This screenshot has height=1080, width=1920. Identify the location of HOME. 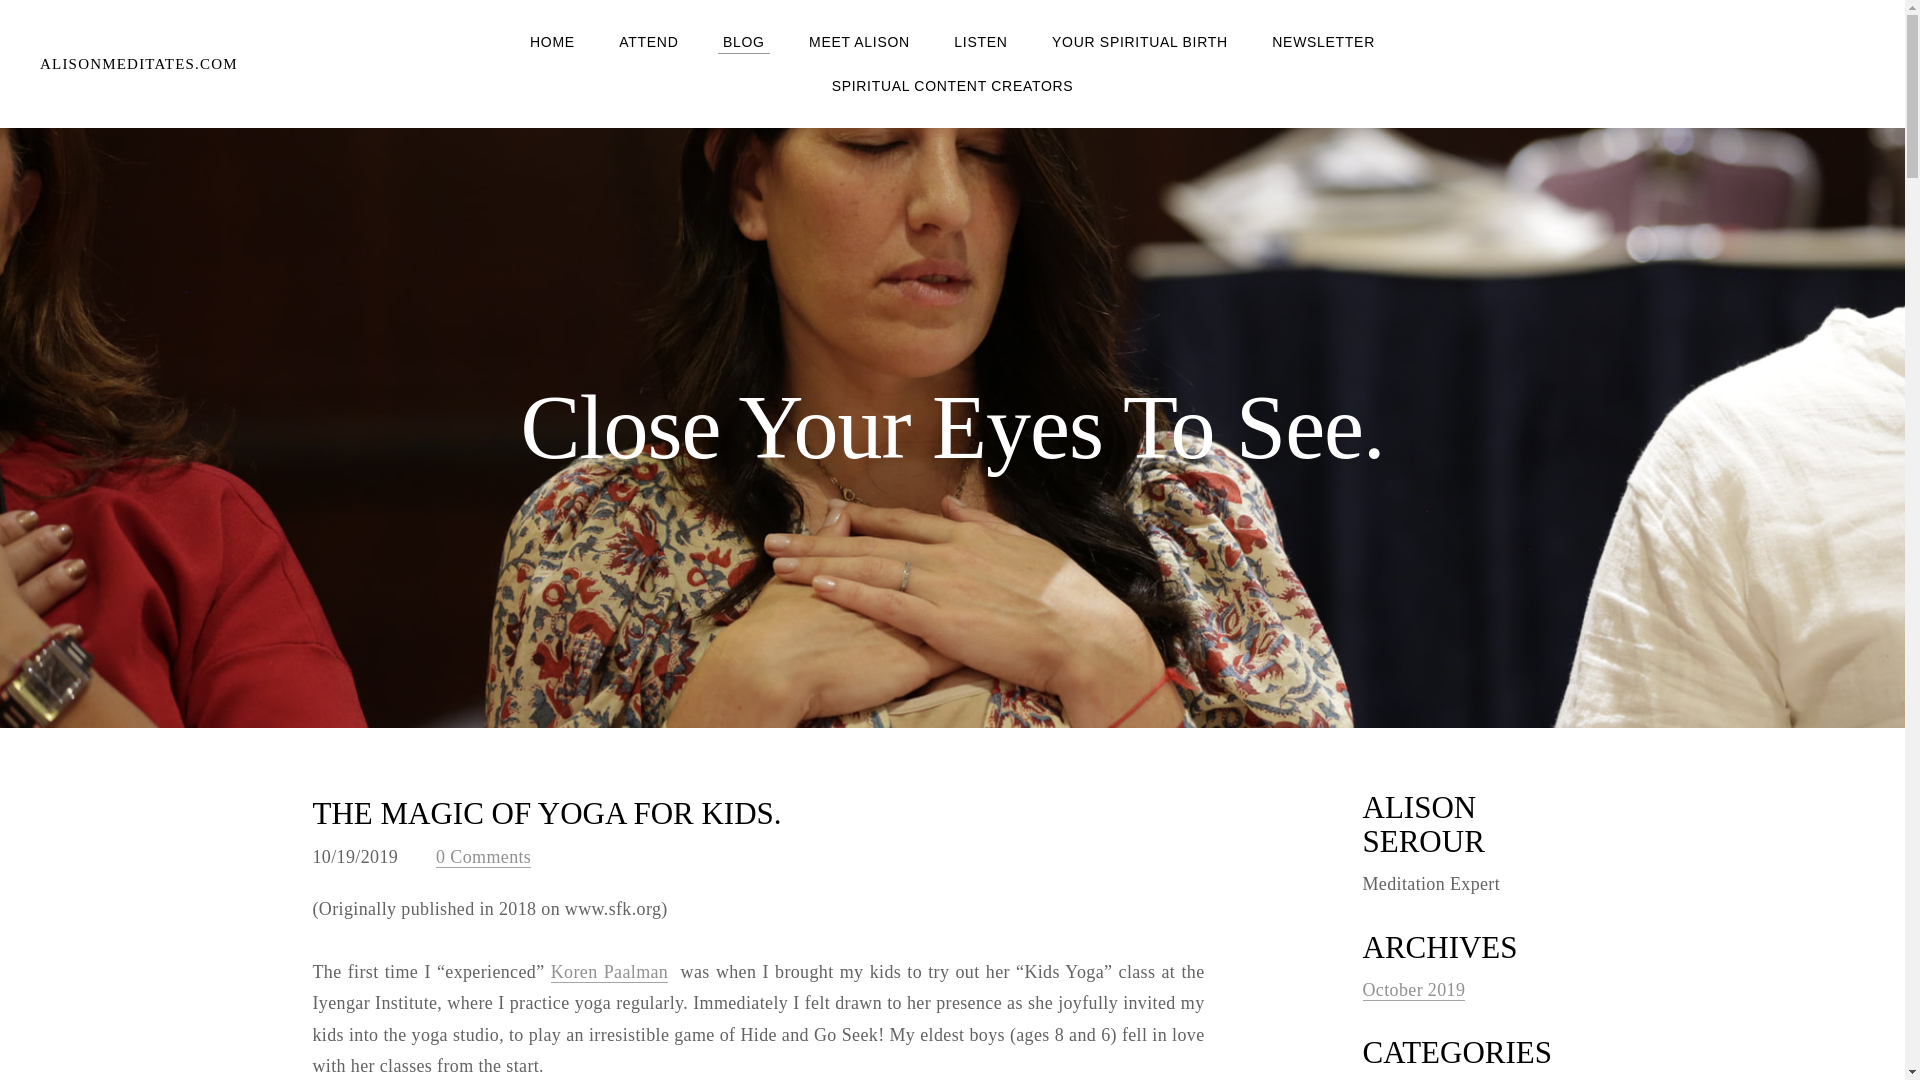
(552, 42).